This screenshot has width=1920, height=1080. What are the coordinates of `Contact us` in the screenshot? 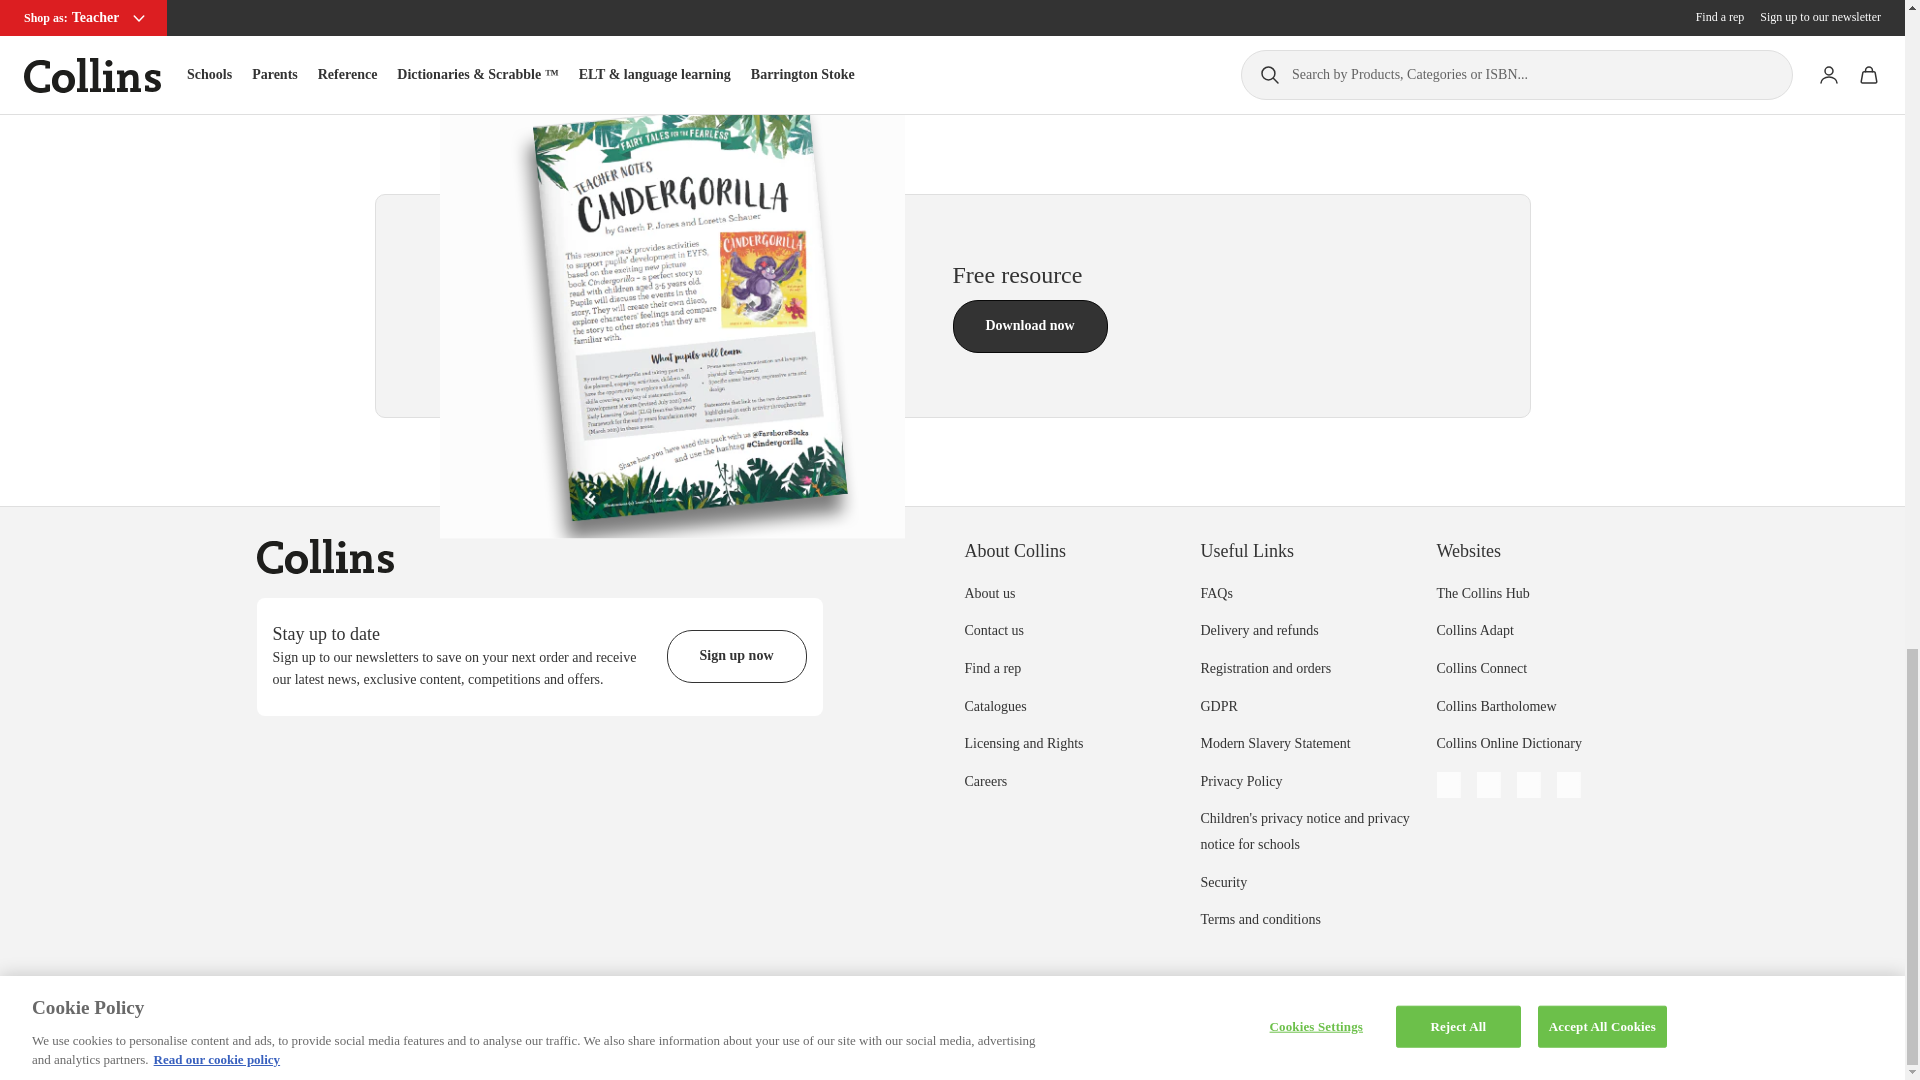 It's located at (993, 630).